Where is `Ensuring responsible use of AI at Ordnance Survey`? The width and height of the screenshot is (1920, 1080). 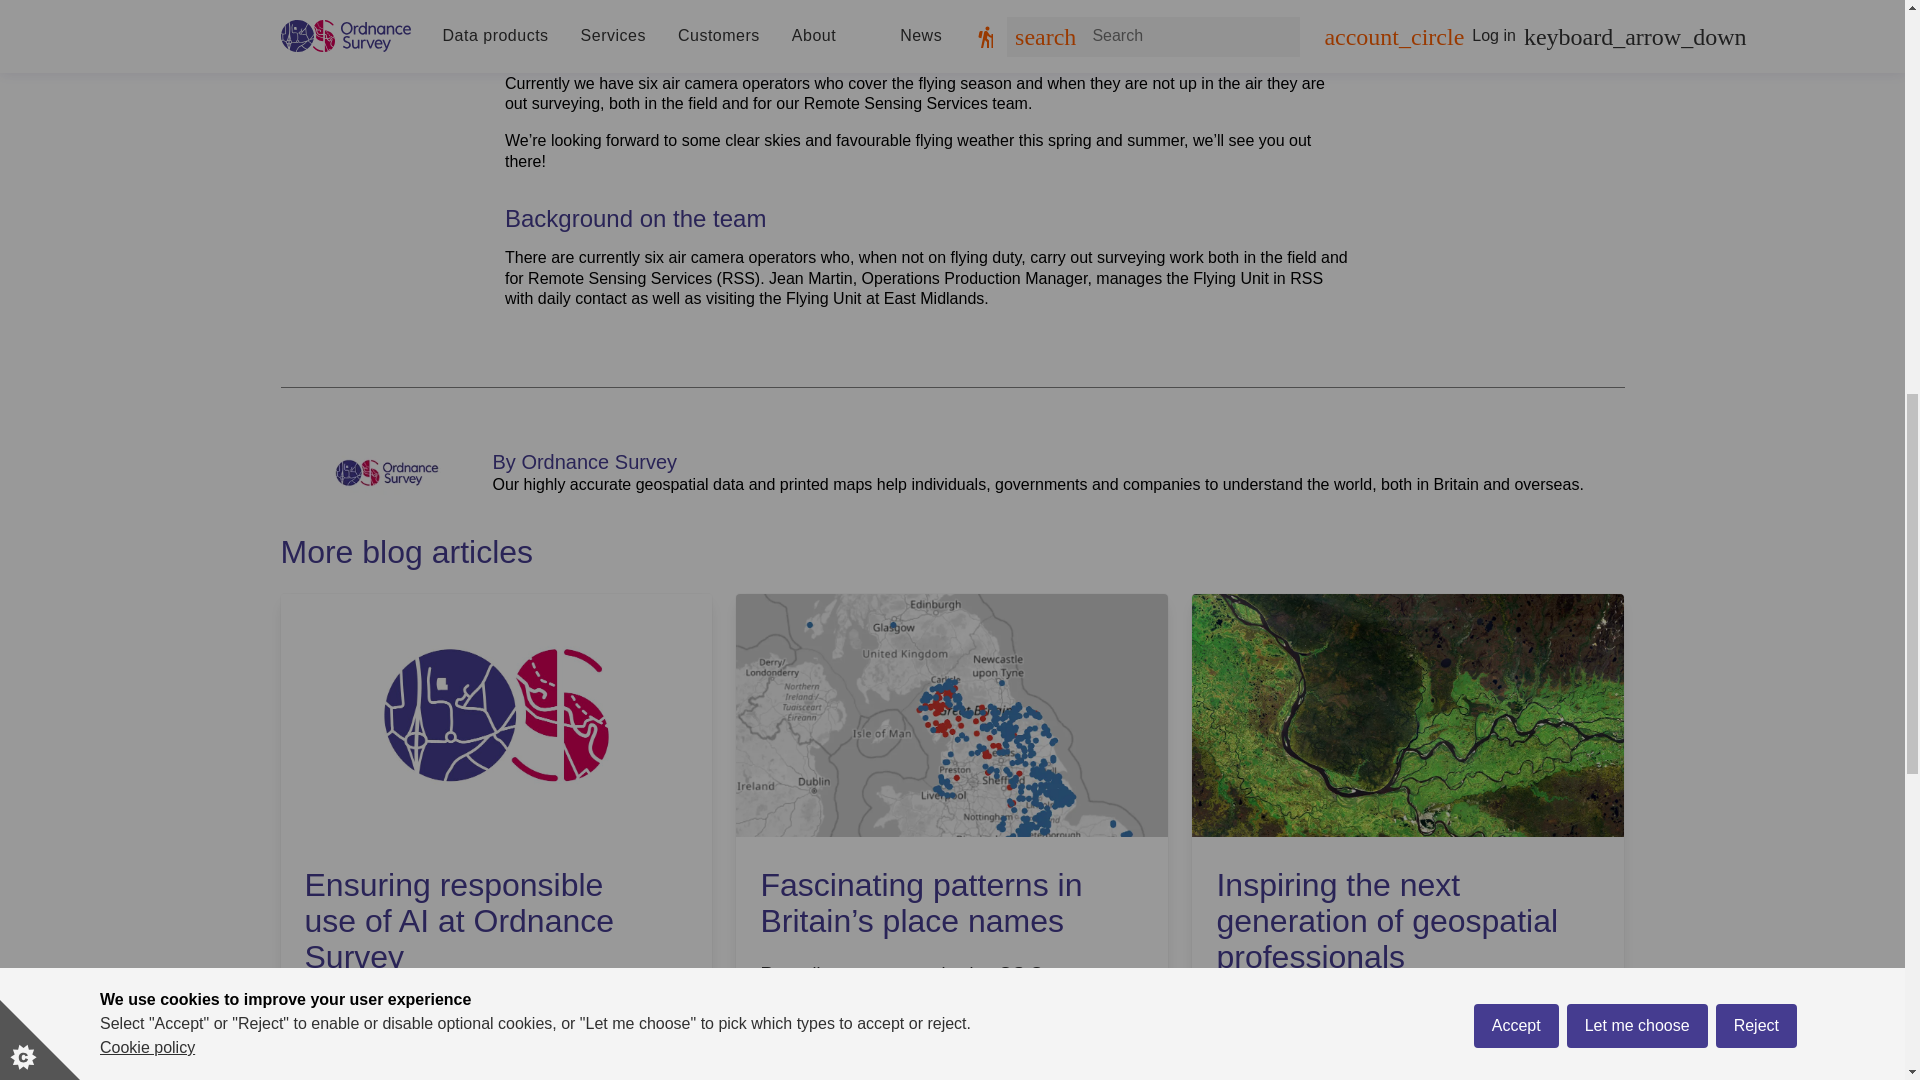 Ensuring responsible use of AI at Ordnance Survey is located at coordinates (478, 921).